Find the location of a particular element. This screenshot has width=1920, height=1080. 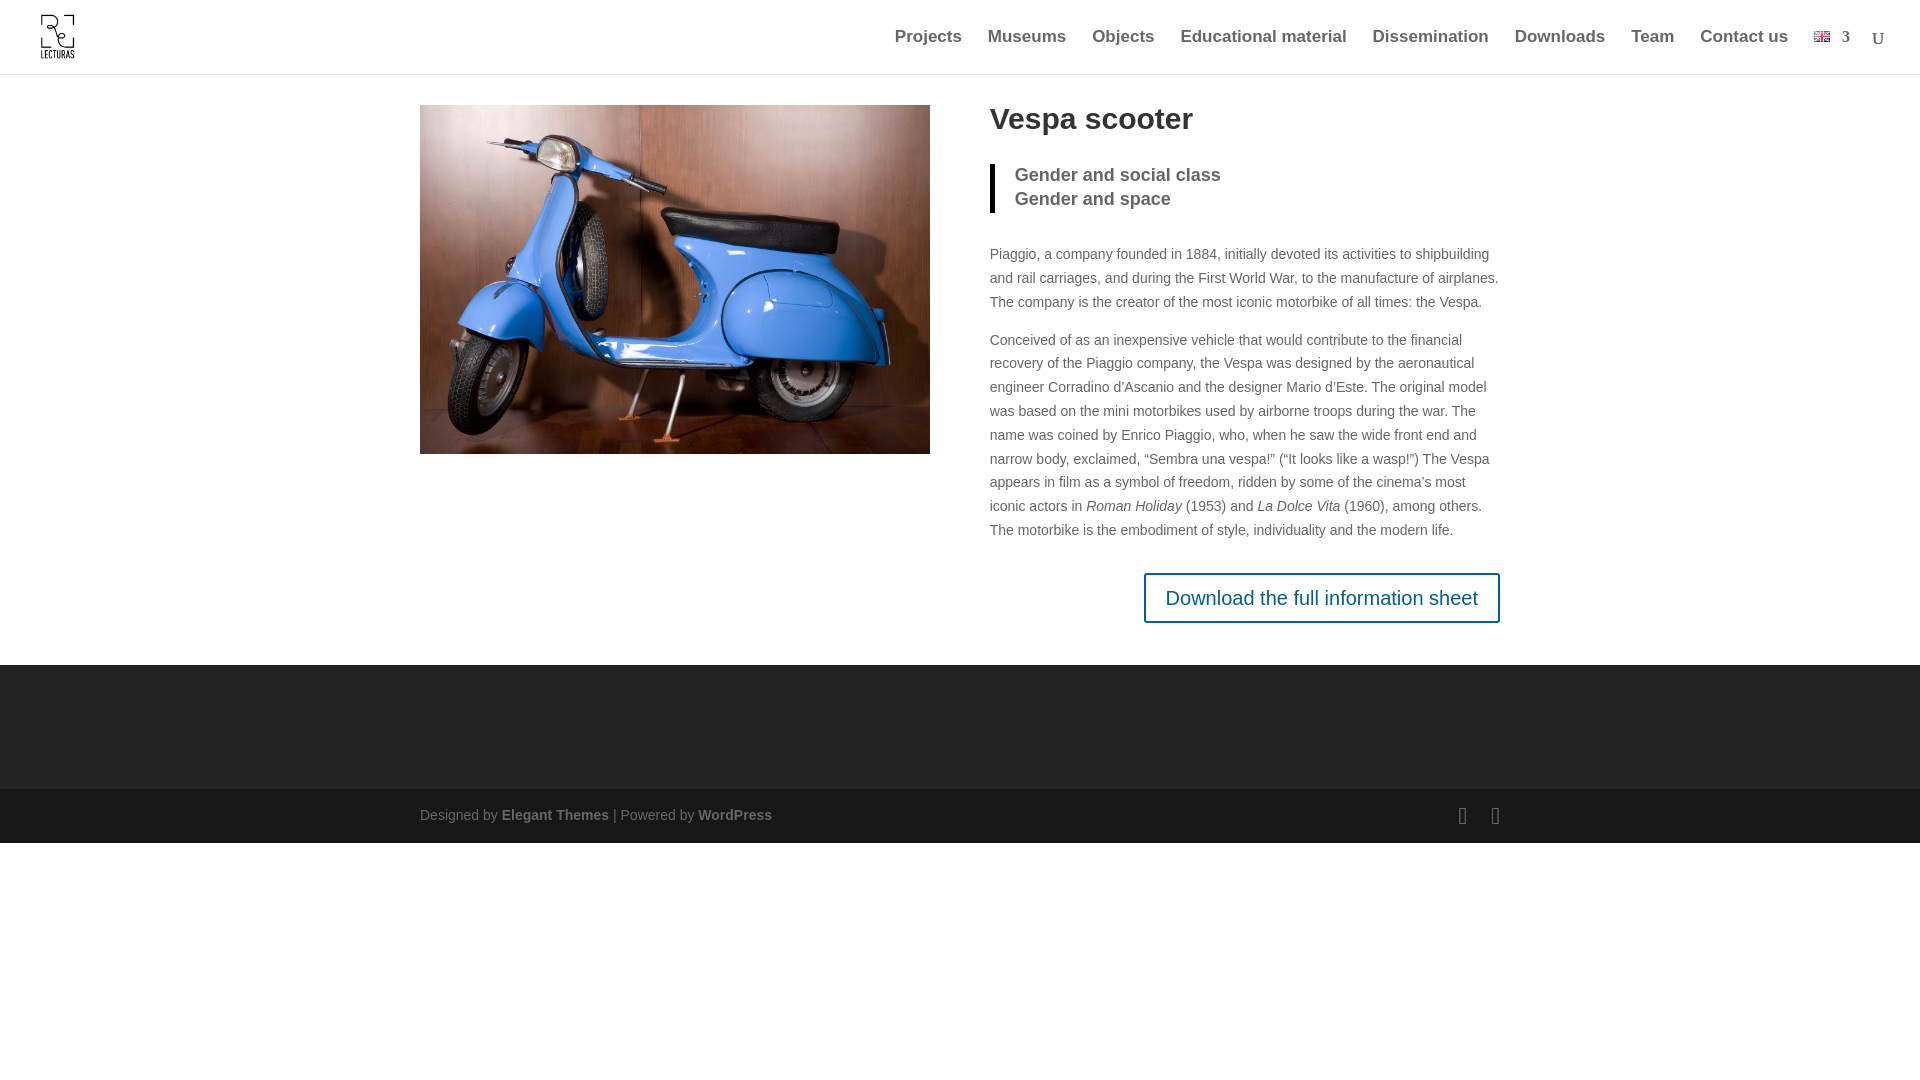

Team is located at coordinates (1652, 52).